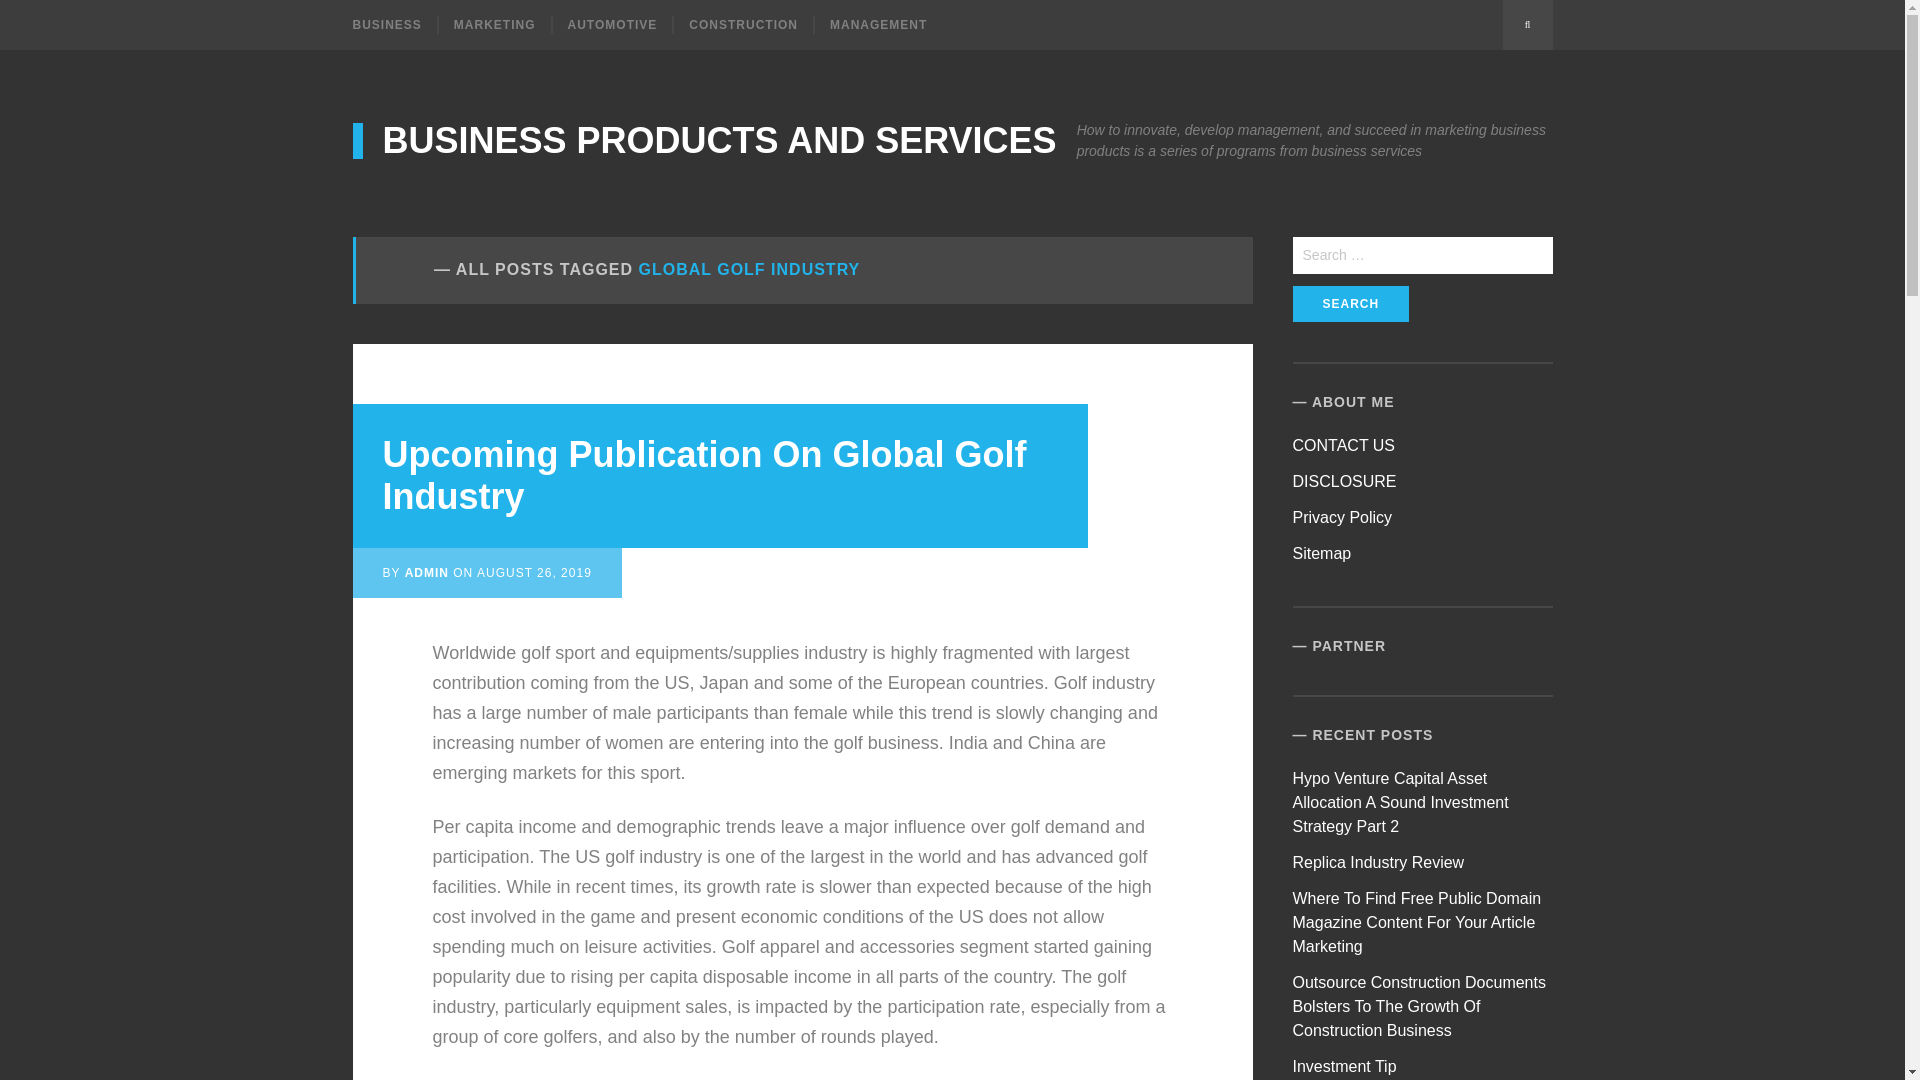 This screenshot has width=1920, height=1080. Describe the element at coordinates (612, 24) in the screenshot. I see `AUTOMOTIVE` at that location.